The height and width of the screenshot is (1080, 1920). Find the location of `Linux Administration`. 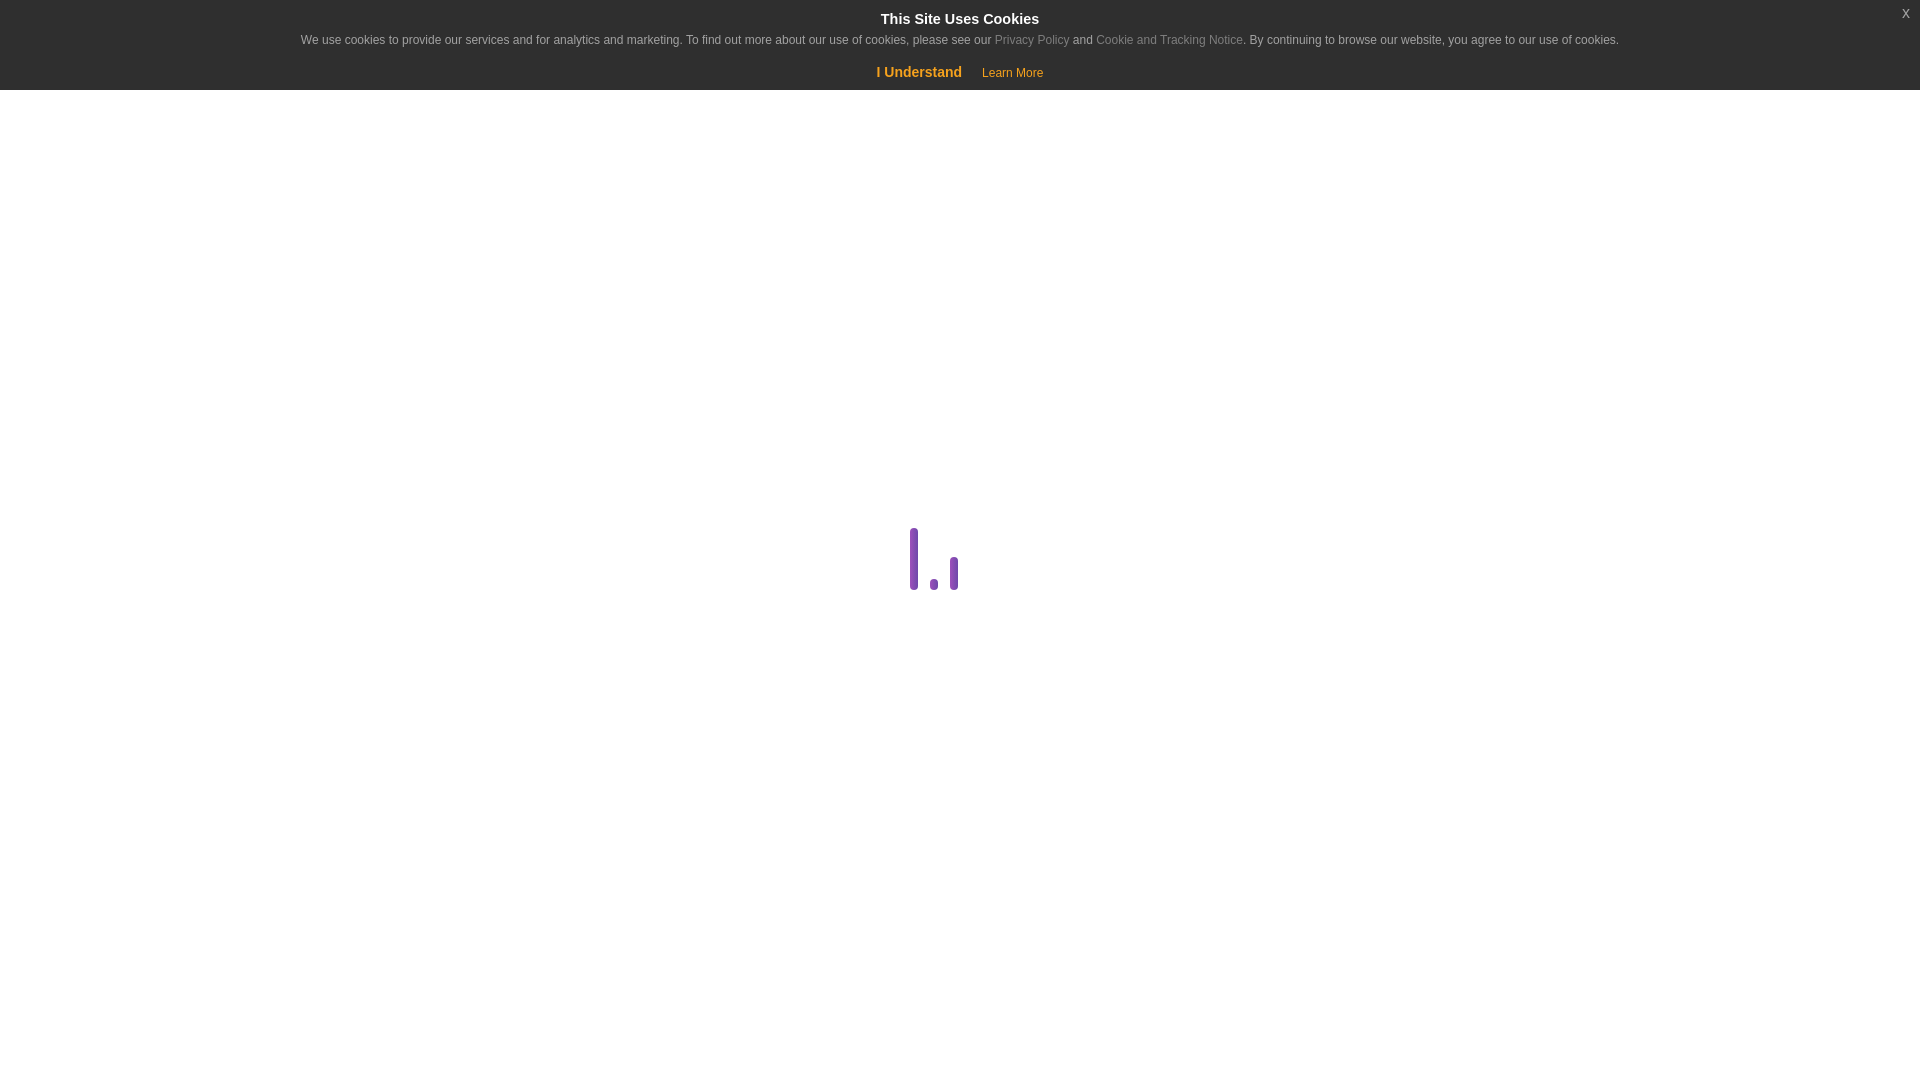

Linux Administration is located at coordinates (371, 989).